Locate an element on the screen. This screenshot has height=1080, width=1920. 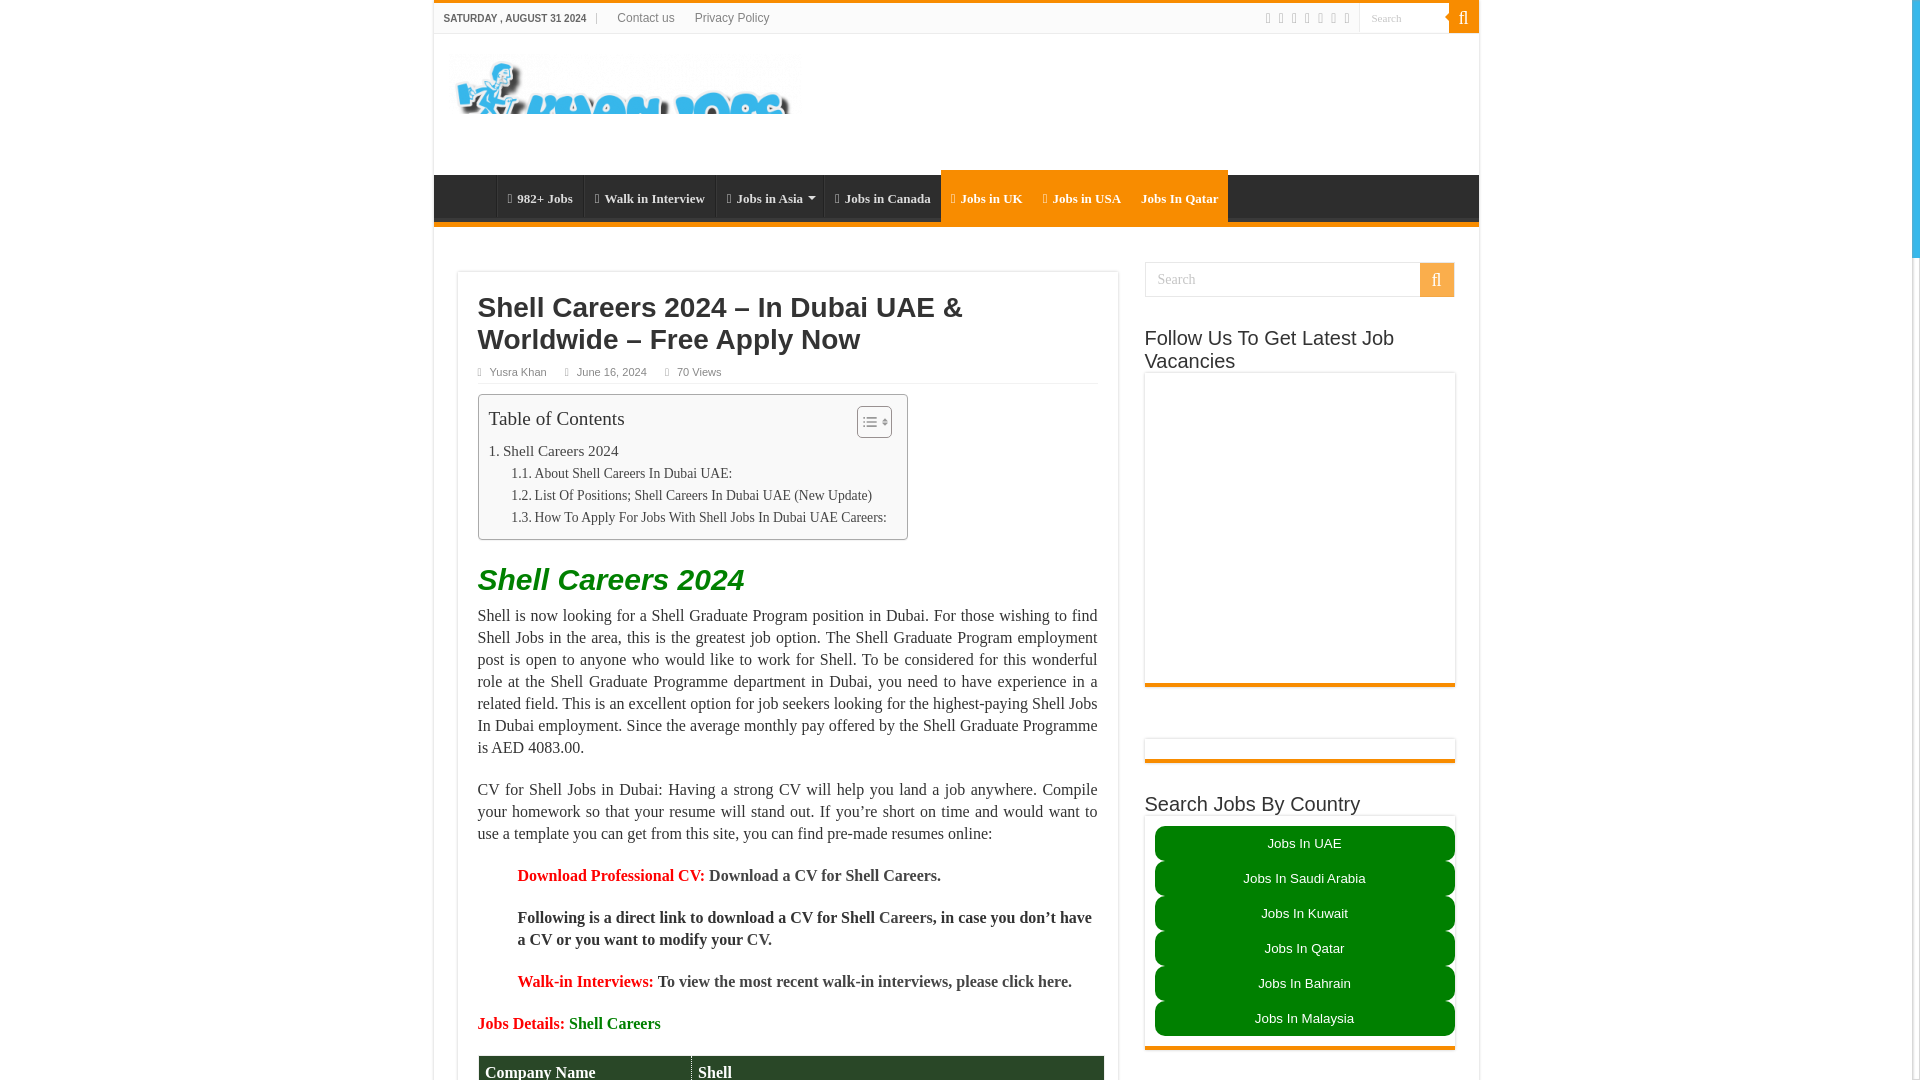
Privacy Policy is located at coordinates (732, 18).